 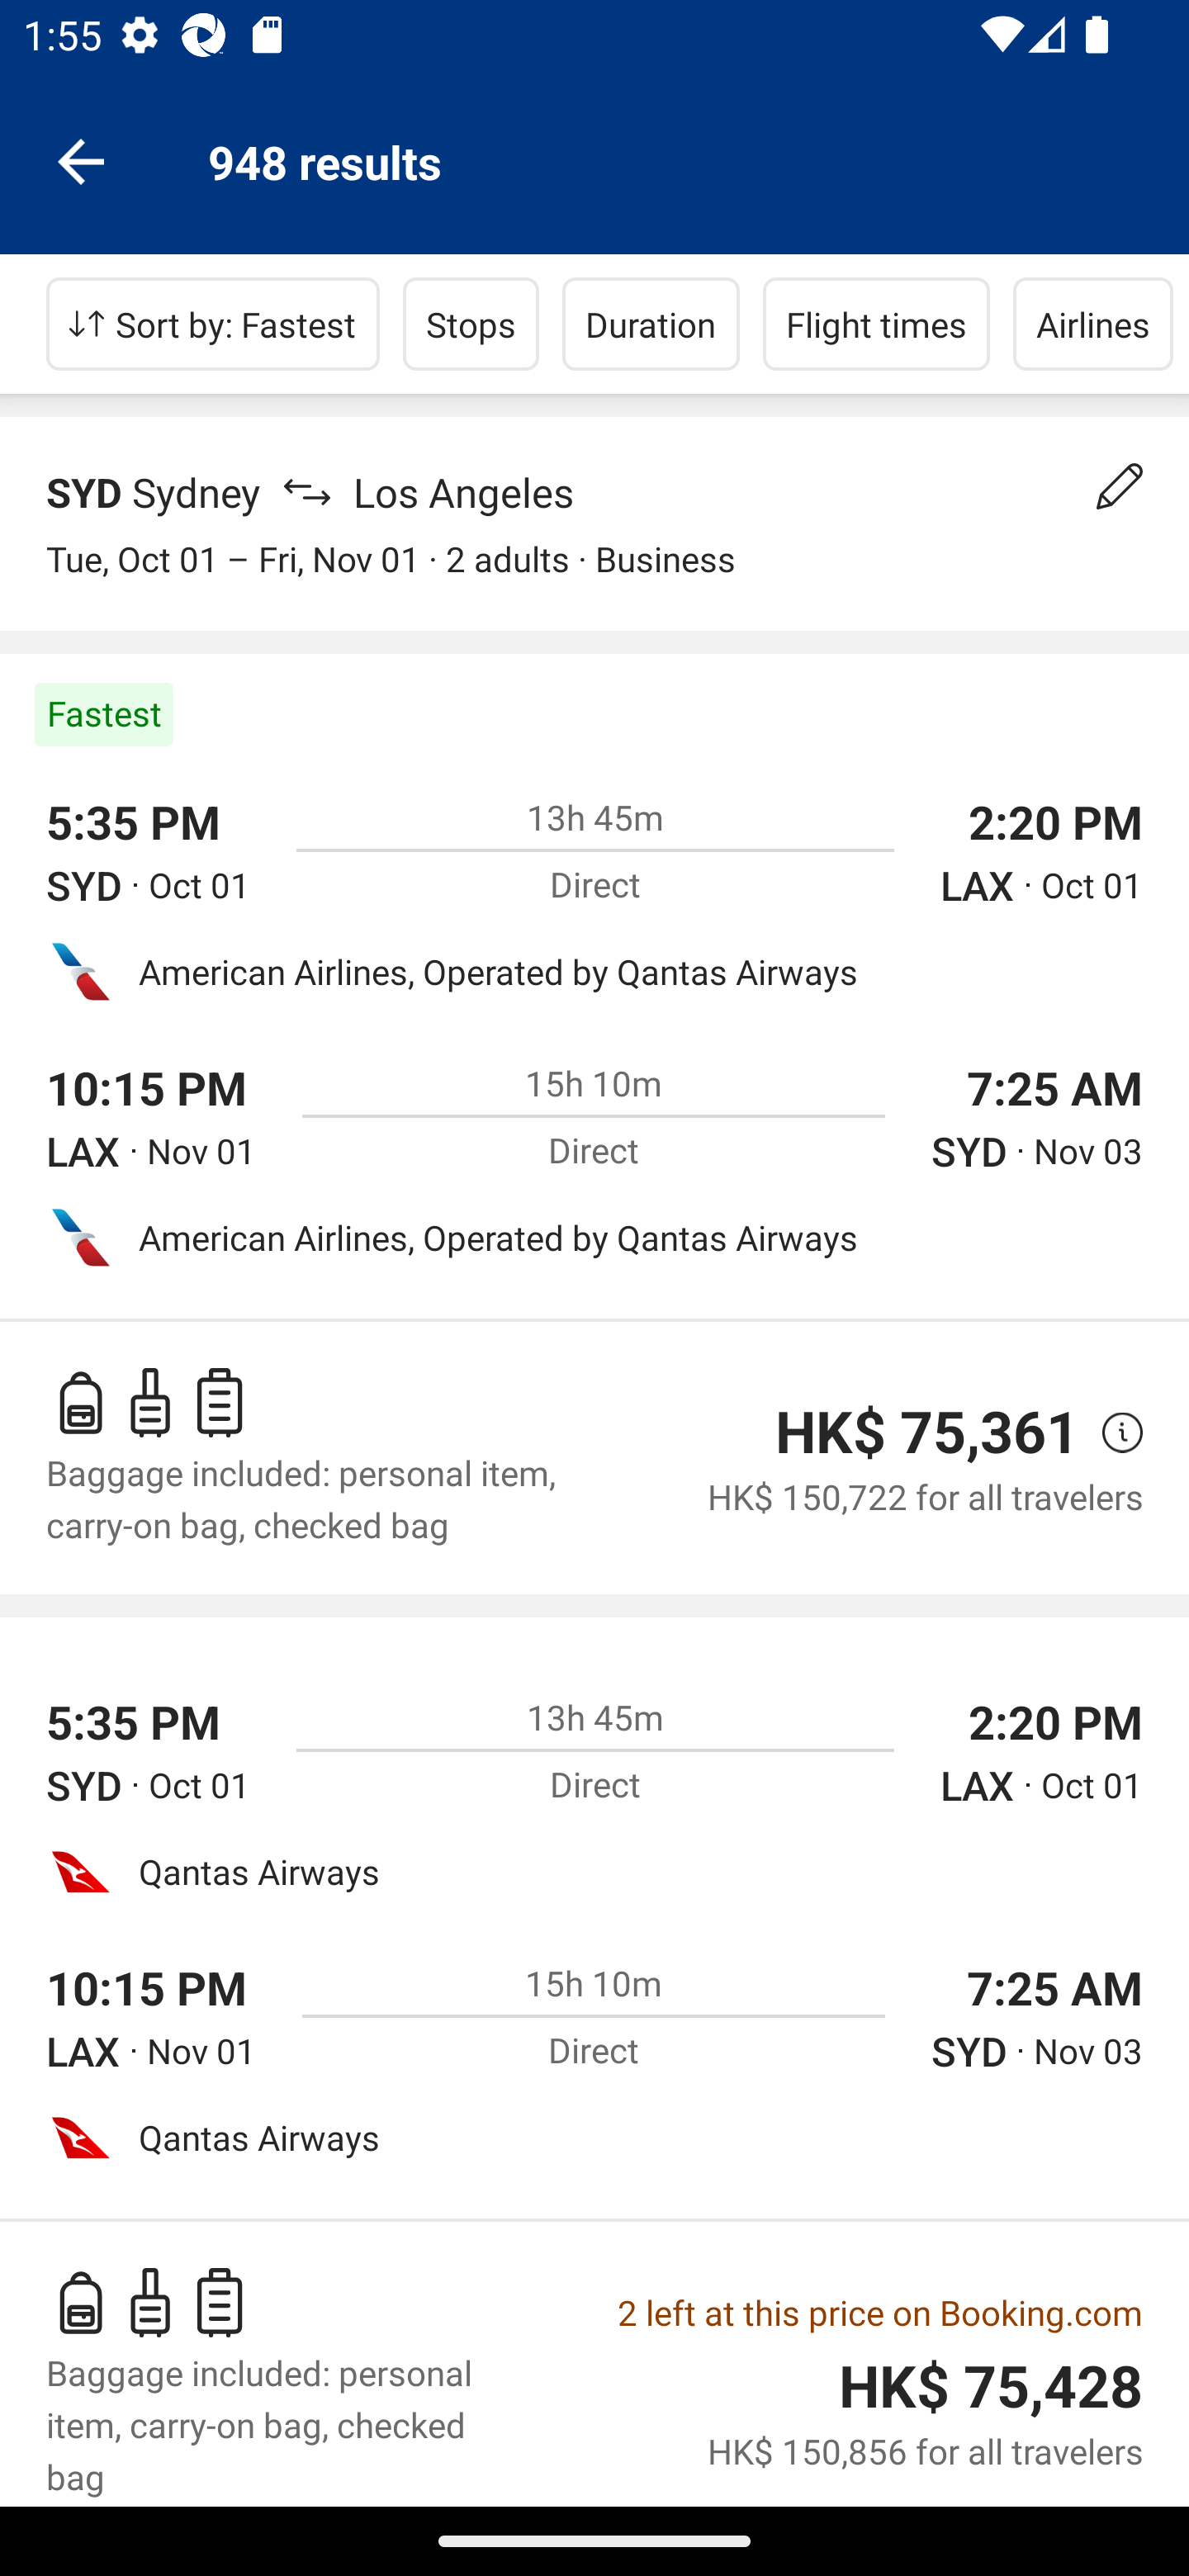 What do you see at coordinates (81, 160) in the screenshot?
I see `Navigate up` at bounding box center [81, 160].